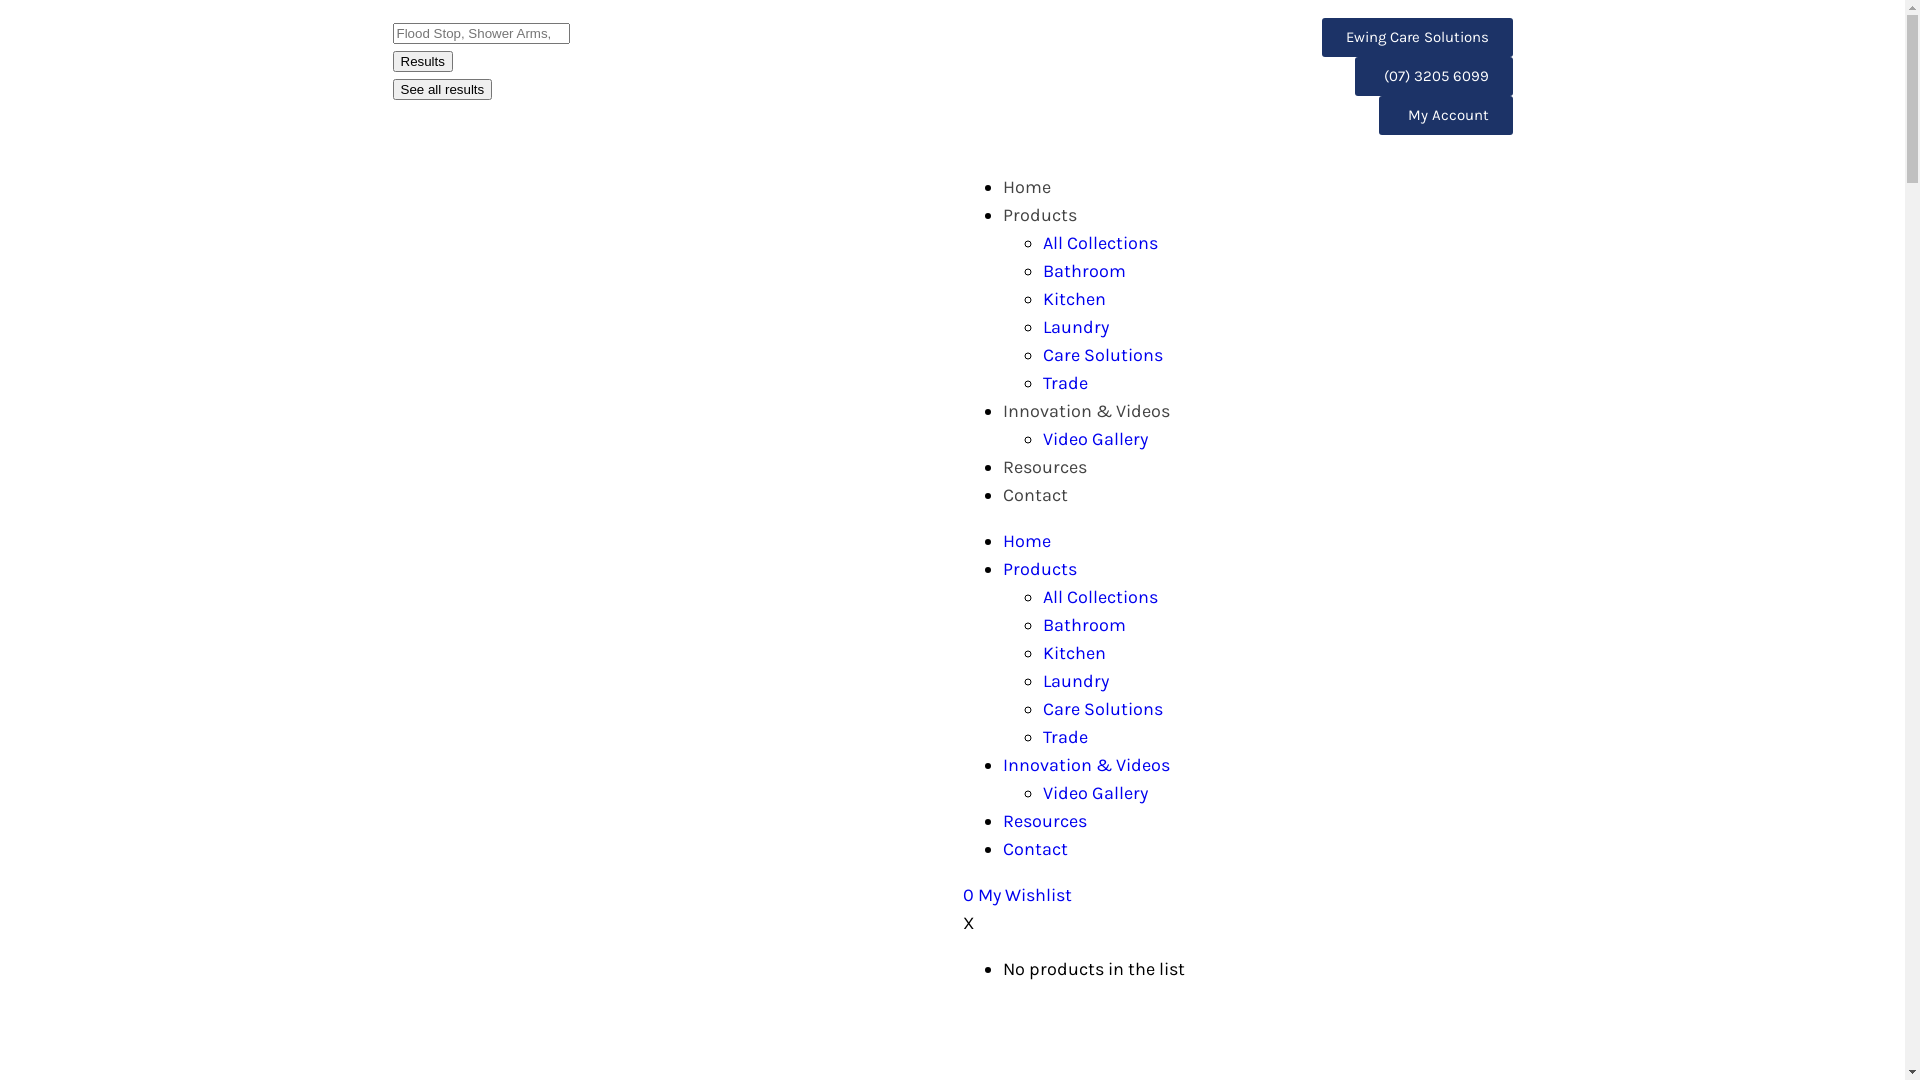 The width and height of the screenshot is (1920, 1080). What do you see at coordinates (1100, 597) in the screenshot?
I see `All Collections` at bounding box center [1100, 597].